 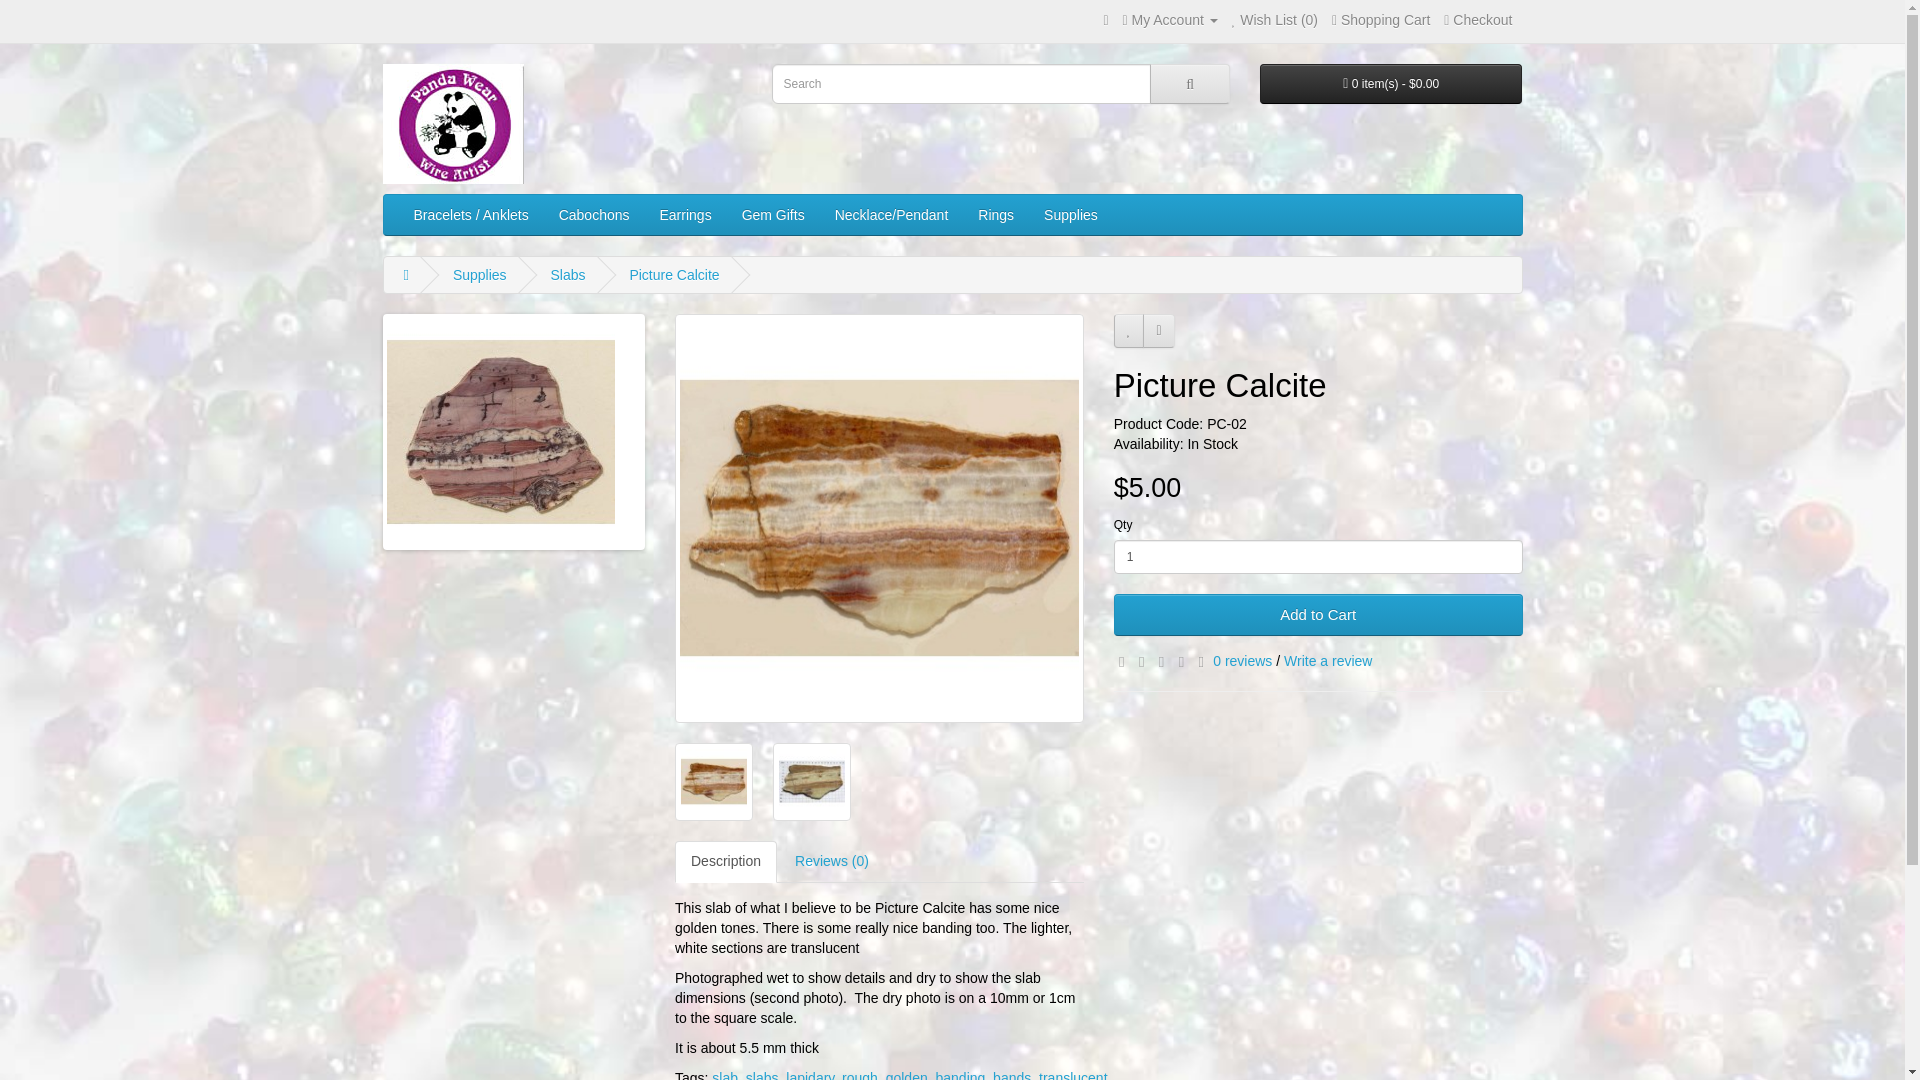 What do you see at coordinates (480, 274) in the screenshot?
I see `Supplies` at bounding box center [480, 274].